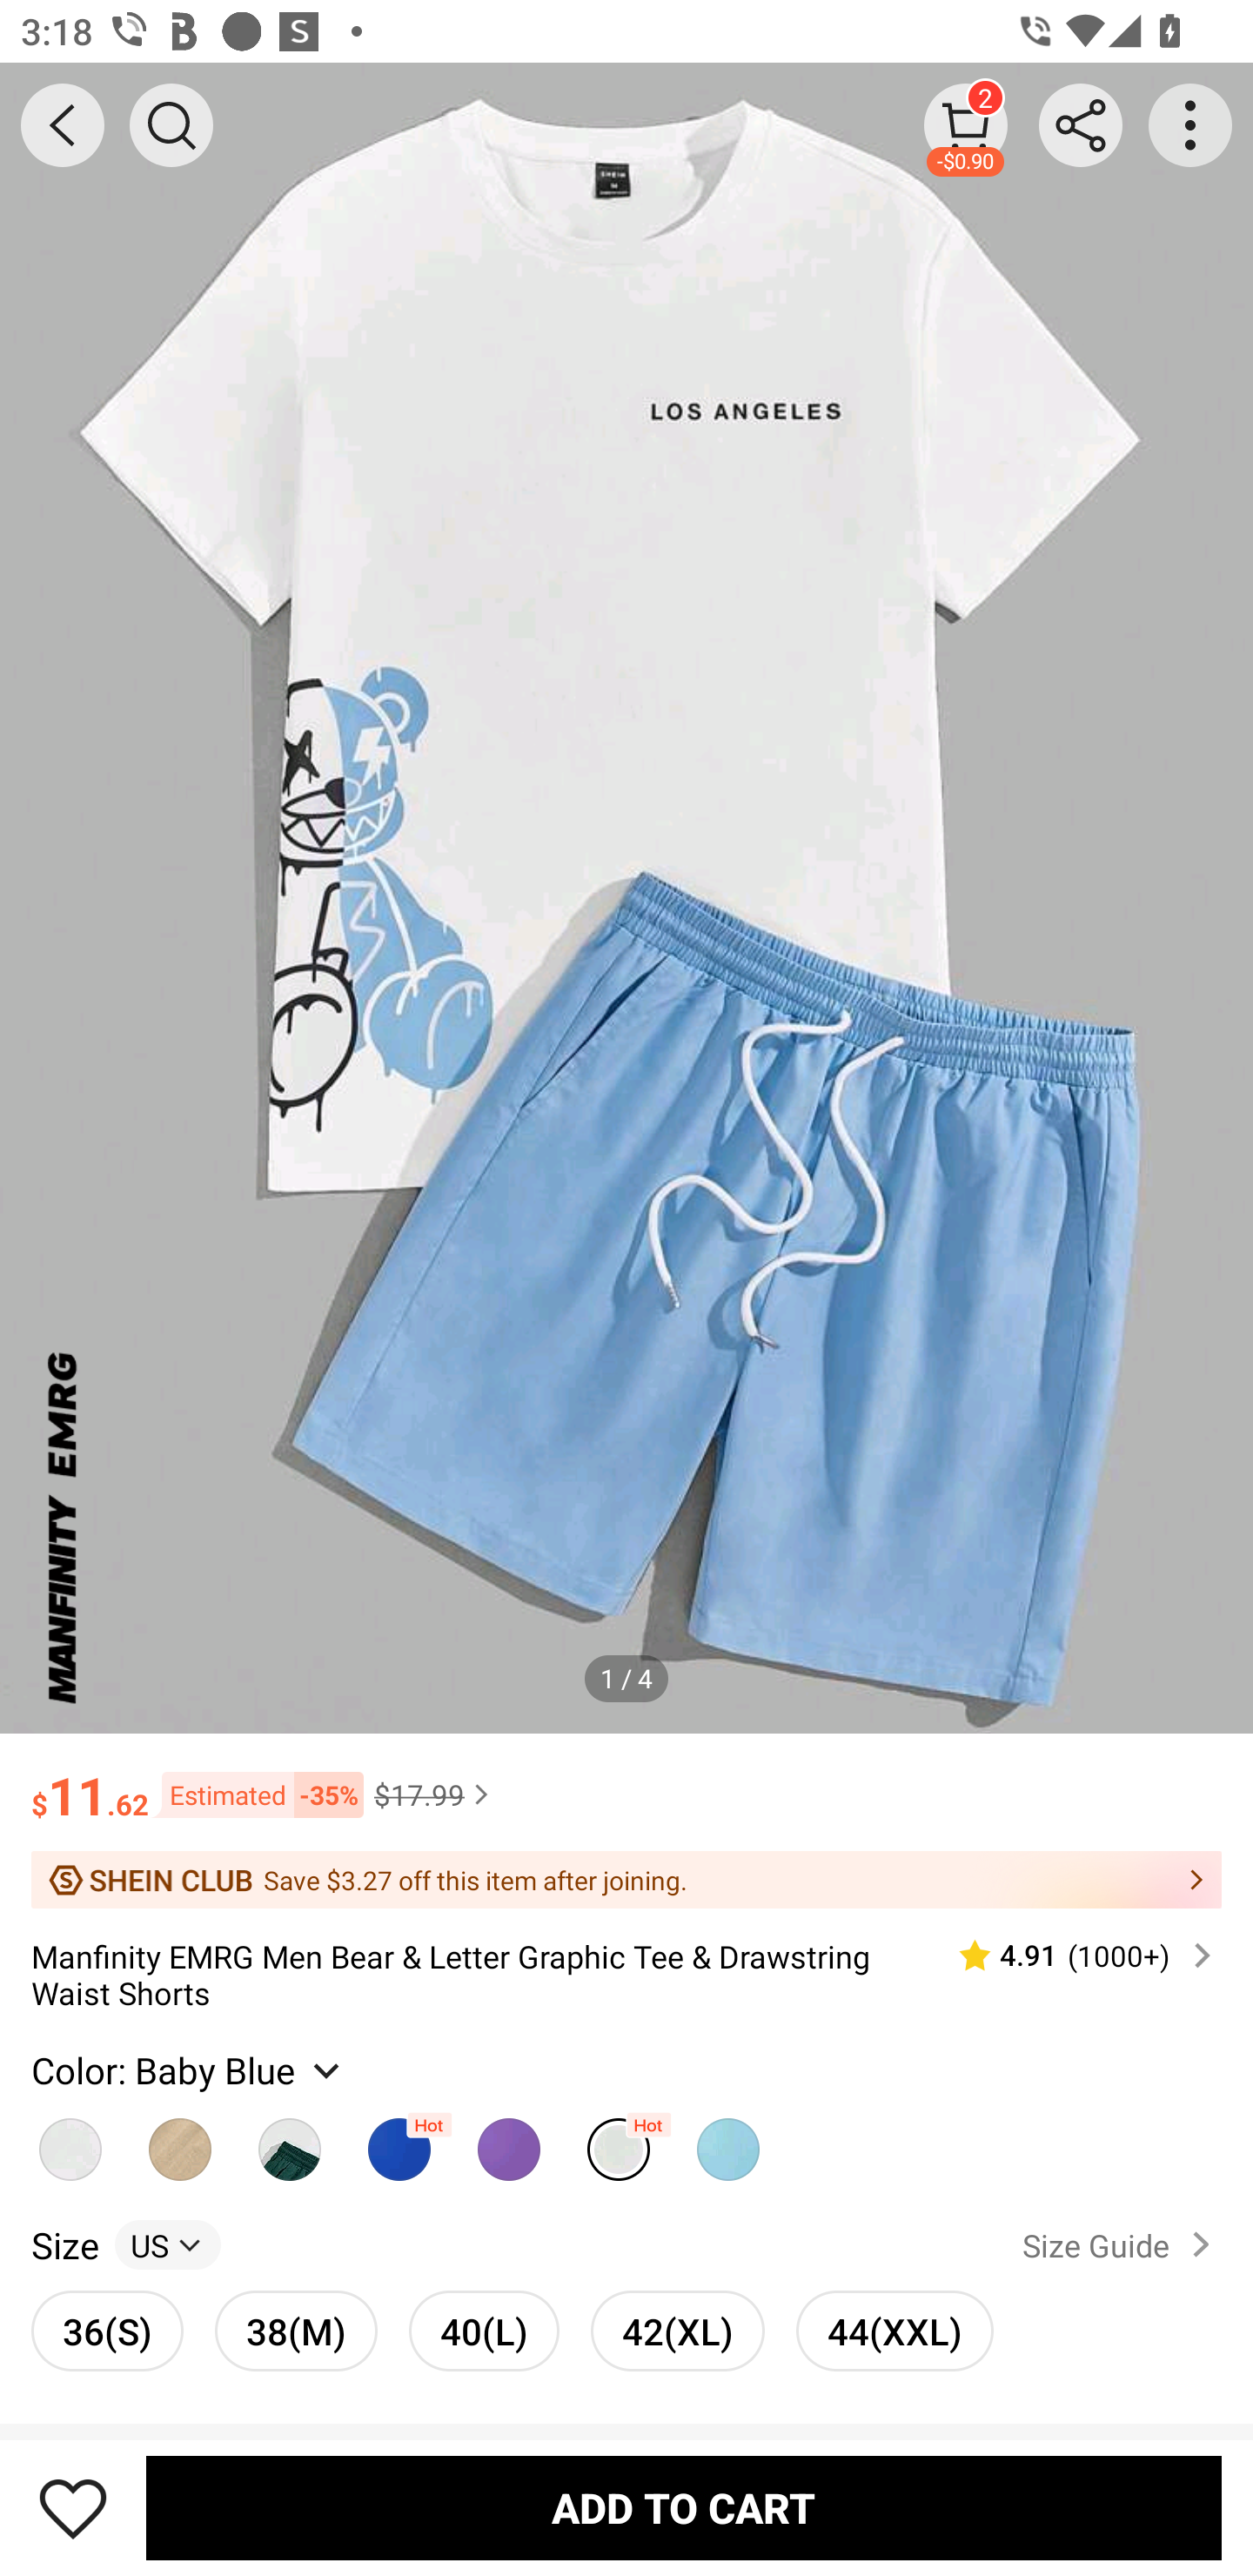  I want to click on 40(L) 40(L)unselected option, so click(484, 2331).